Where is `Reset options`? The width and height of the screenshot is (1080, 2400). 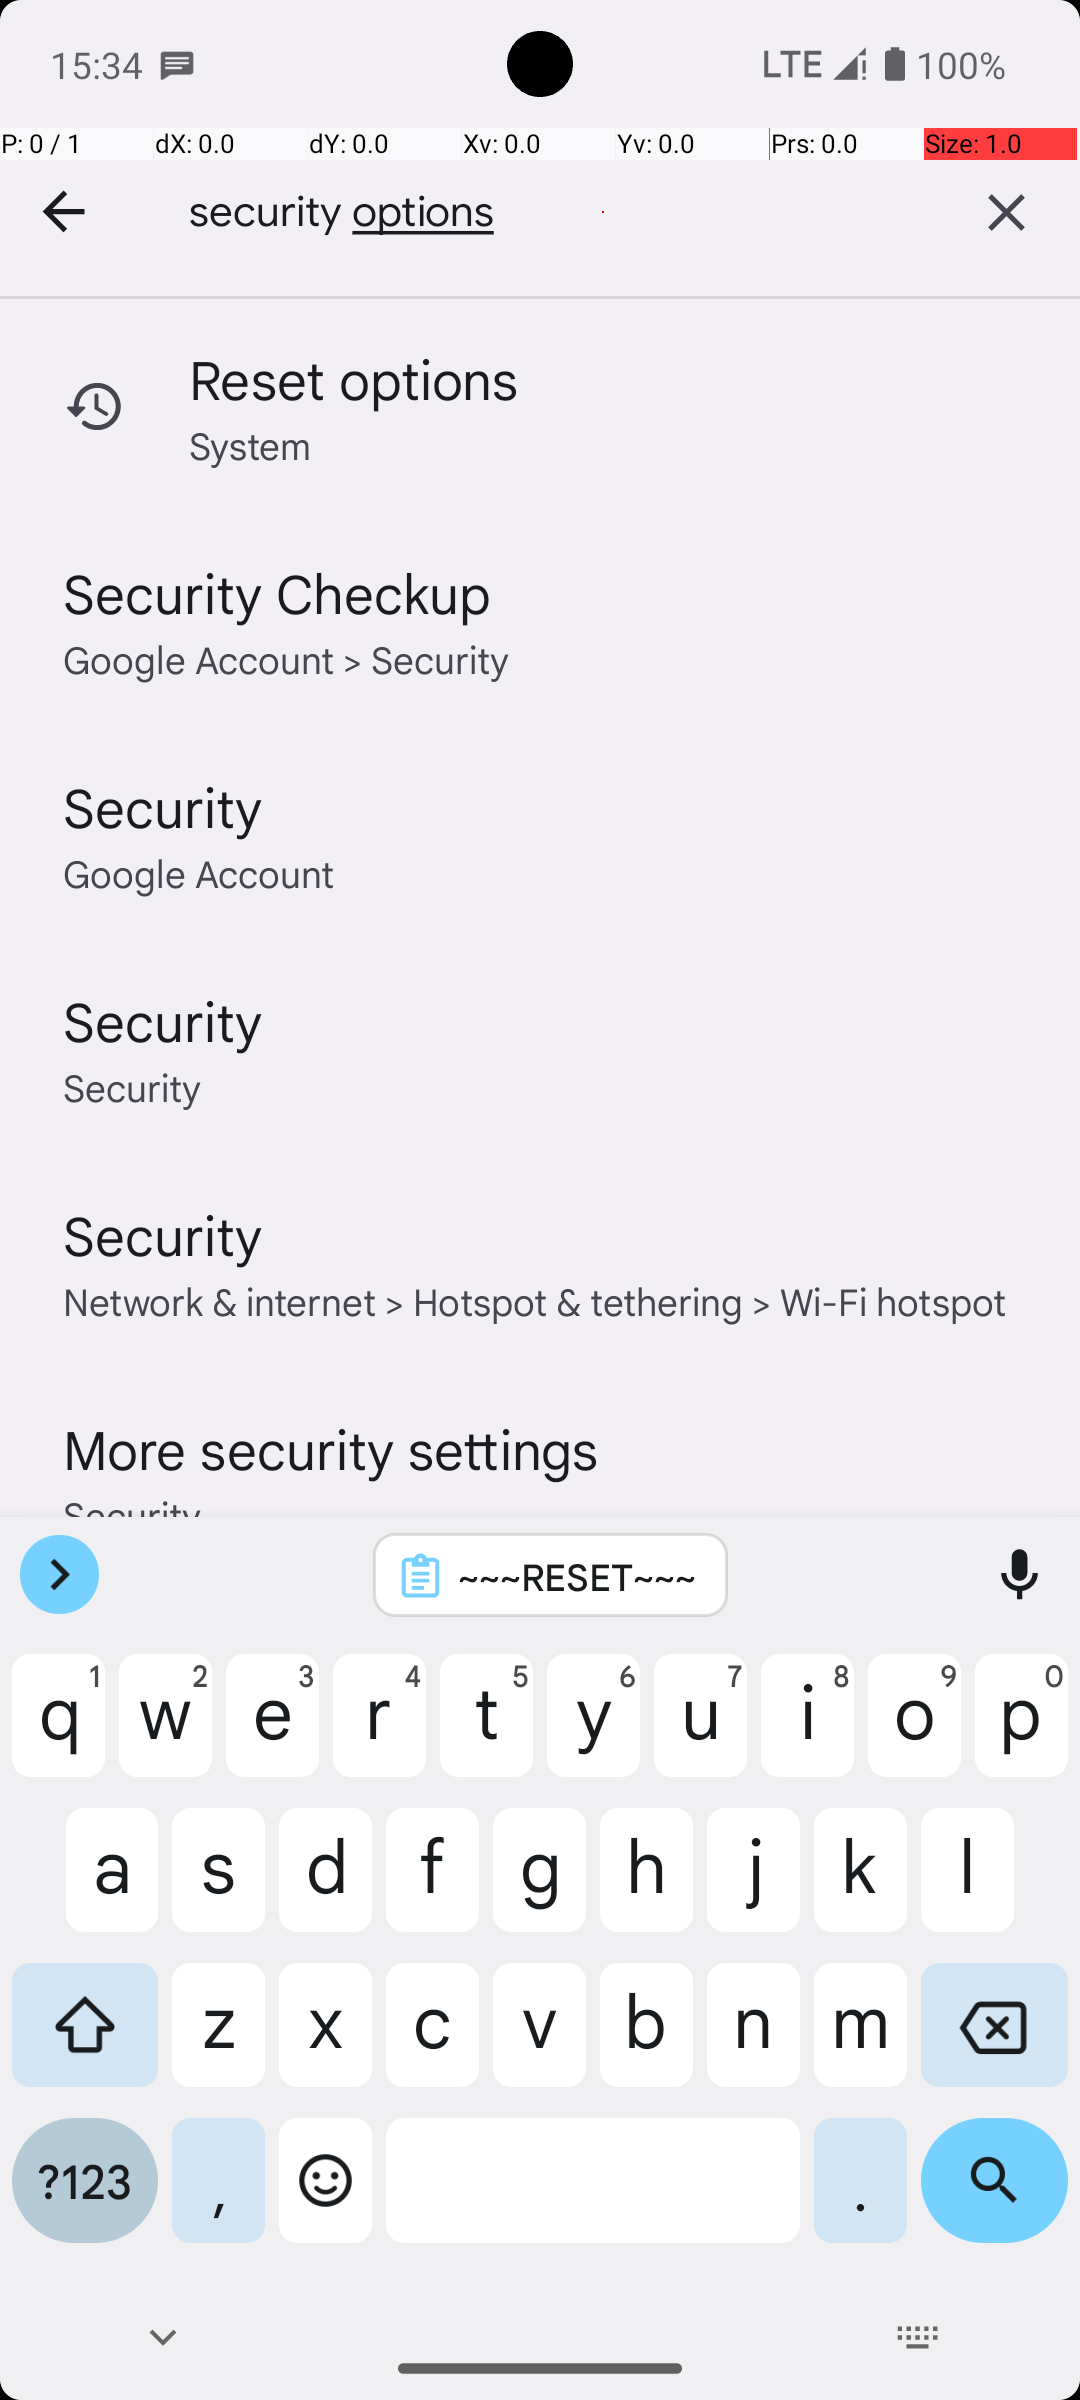 Reset options is located at coordinates (354, 378).